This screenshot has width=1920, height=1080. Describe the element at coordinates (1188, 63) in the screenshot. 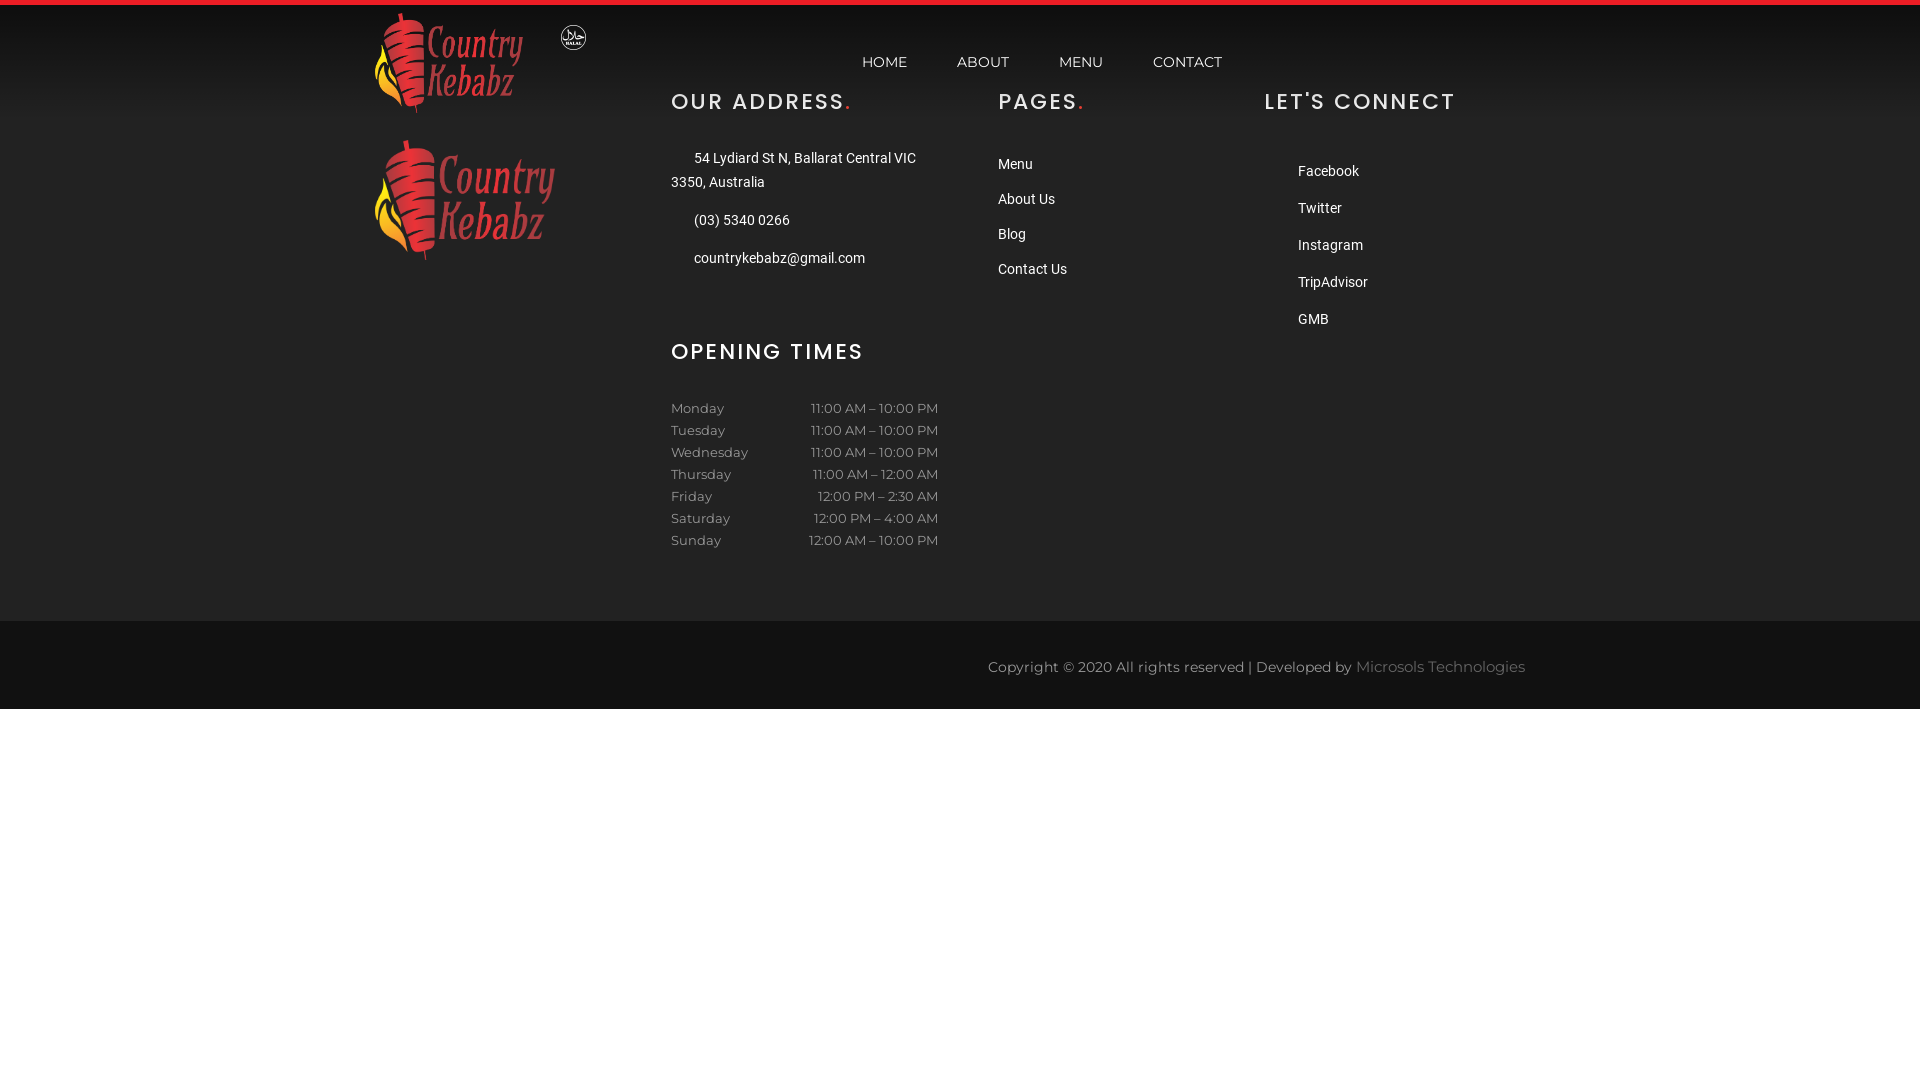

I see `CONTACT` at that location.